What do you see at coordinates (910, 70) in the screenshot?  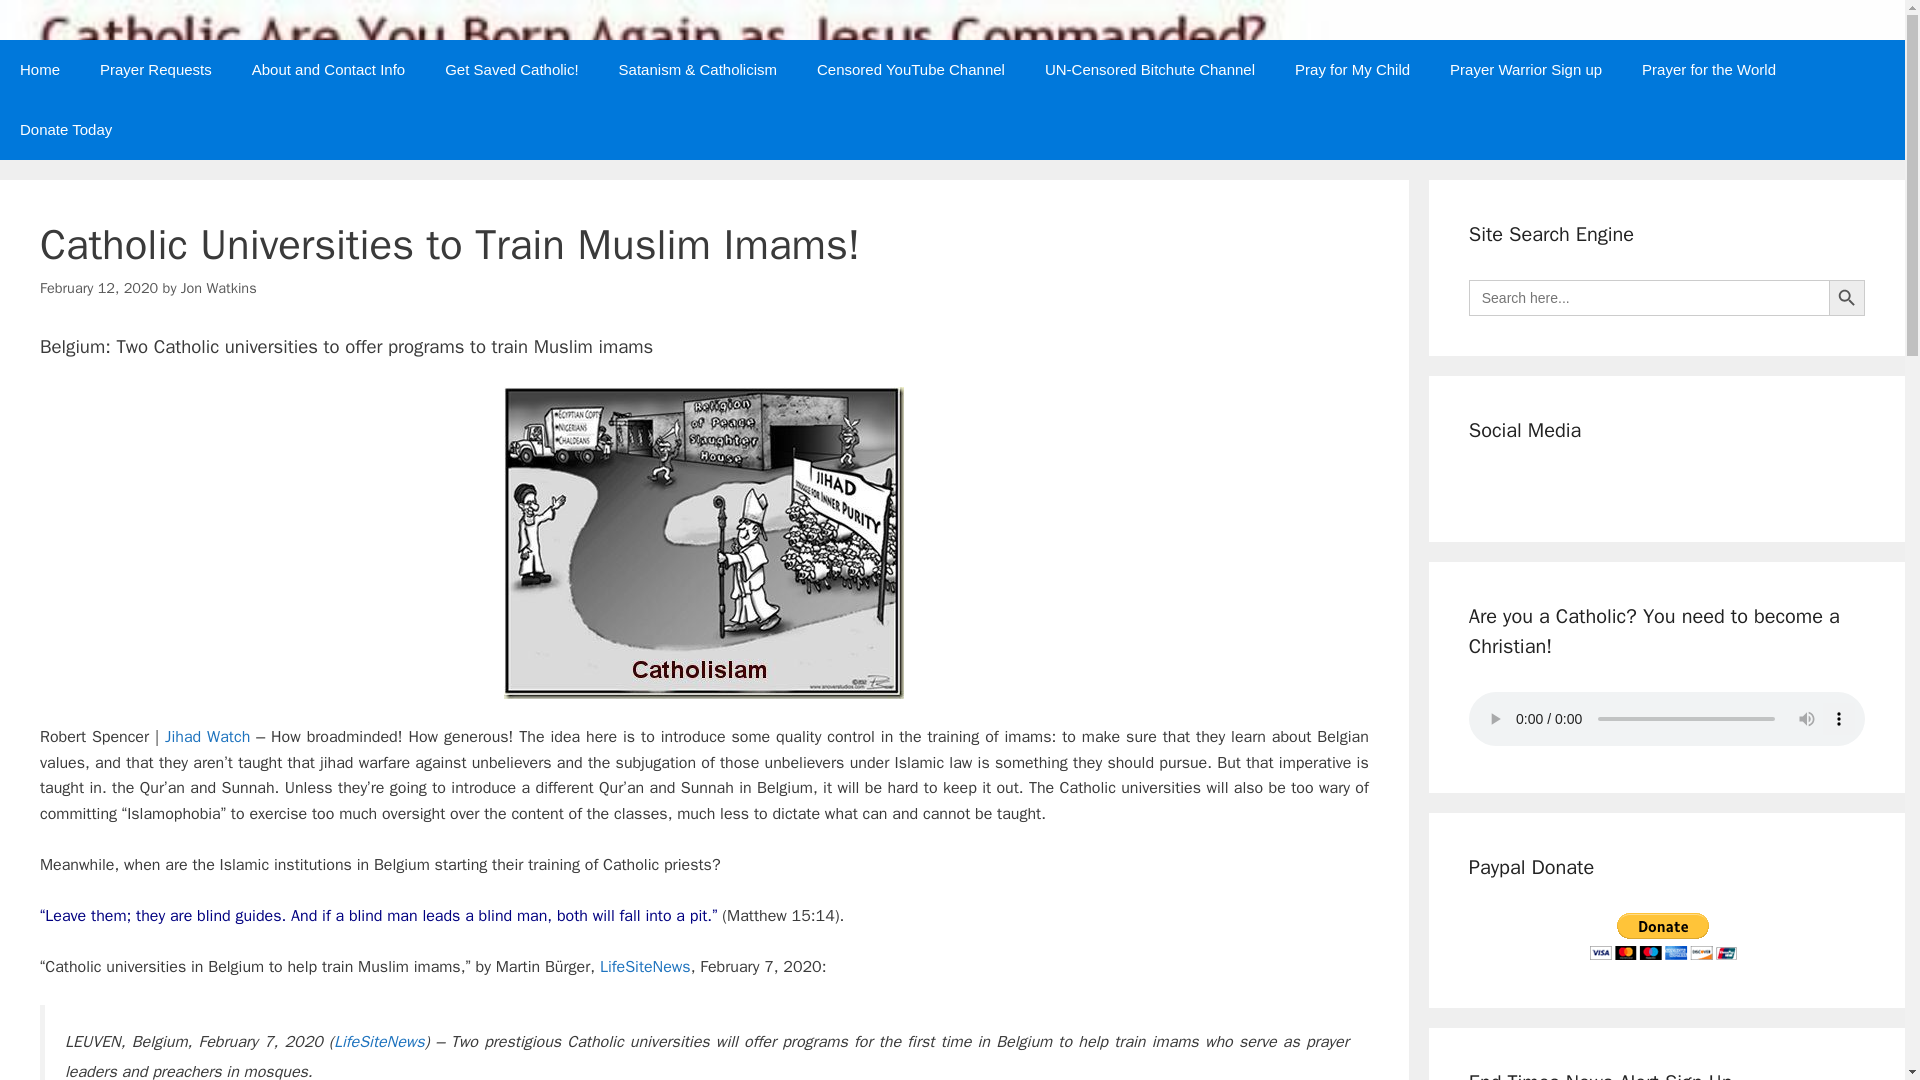 I see `Censored YouTube Channel` at bounding box center [910, 70].